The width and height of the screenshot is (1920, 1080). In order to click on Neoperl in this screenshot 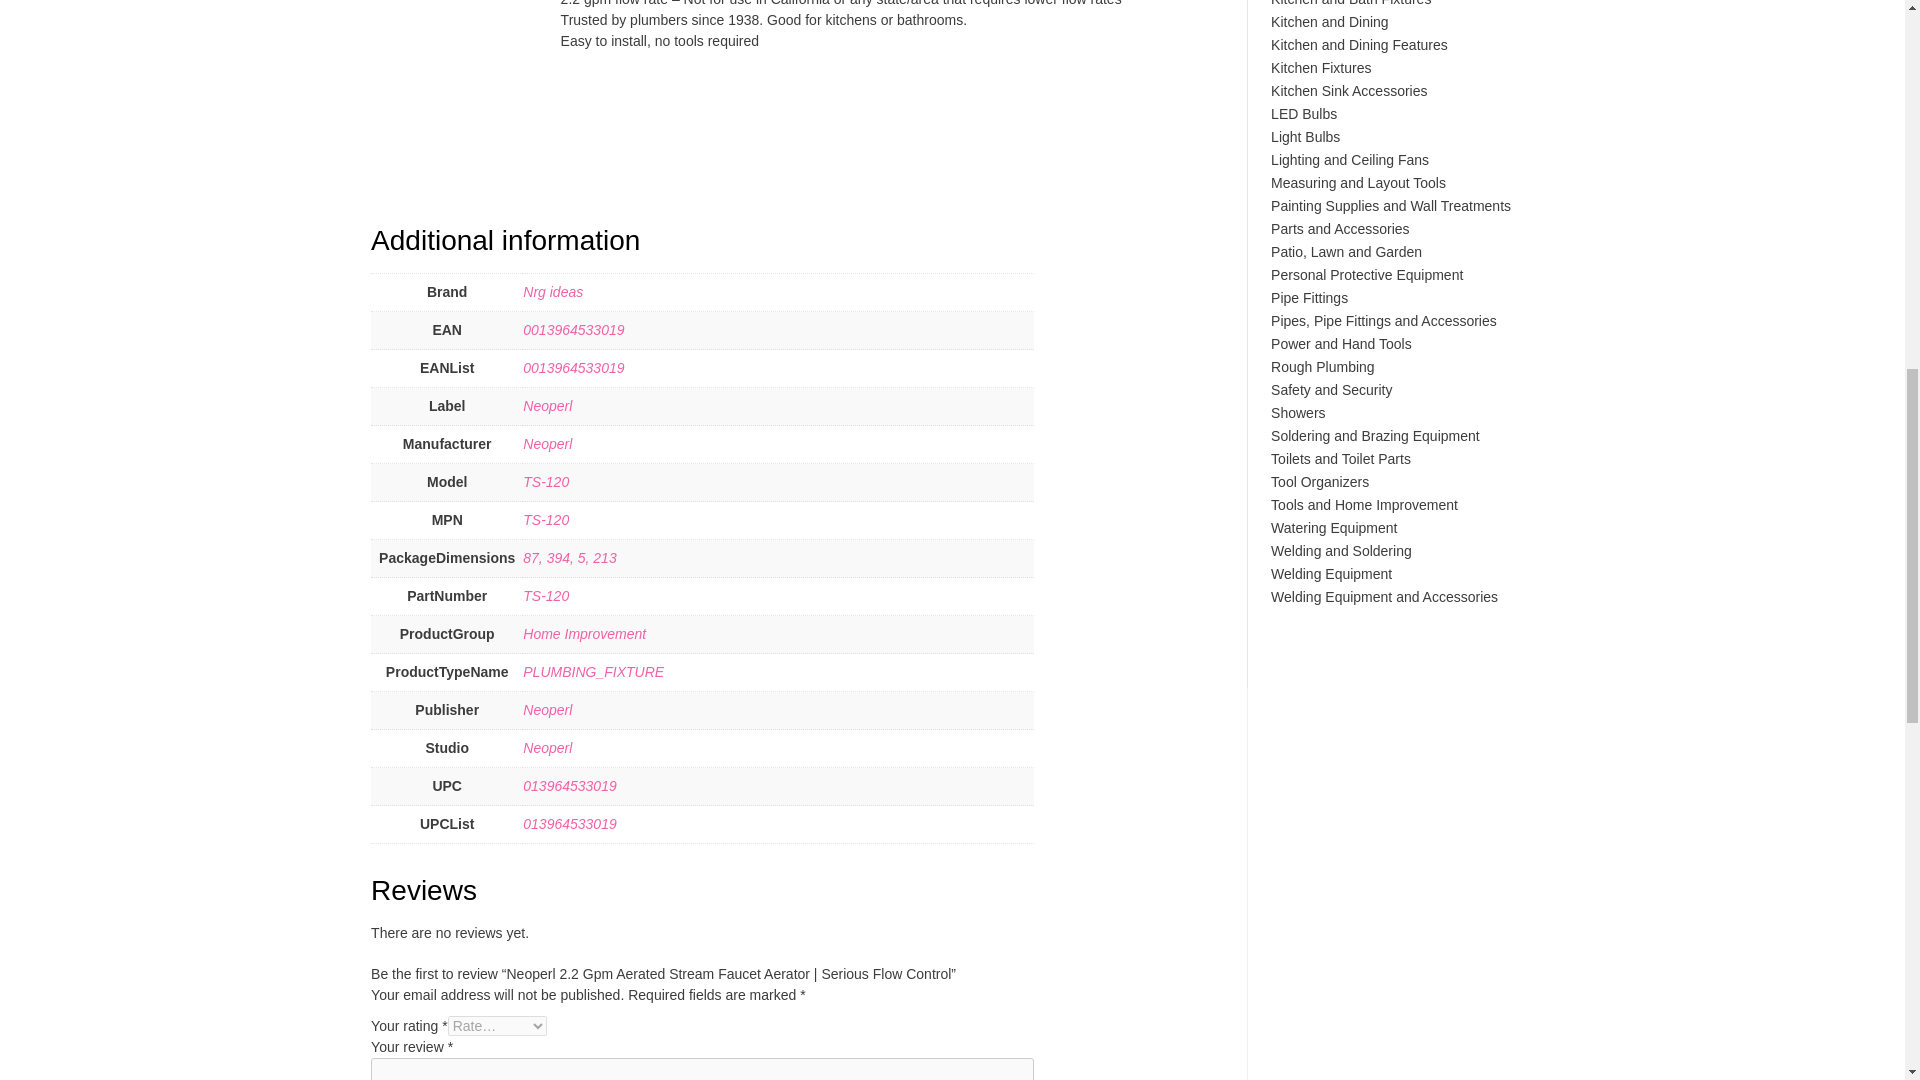, I will do `click(547, 444)`.